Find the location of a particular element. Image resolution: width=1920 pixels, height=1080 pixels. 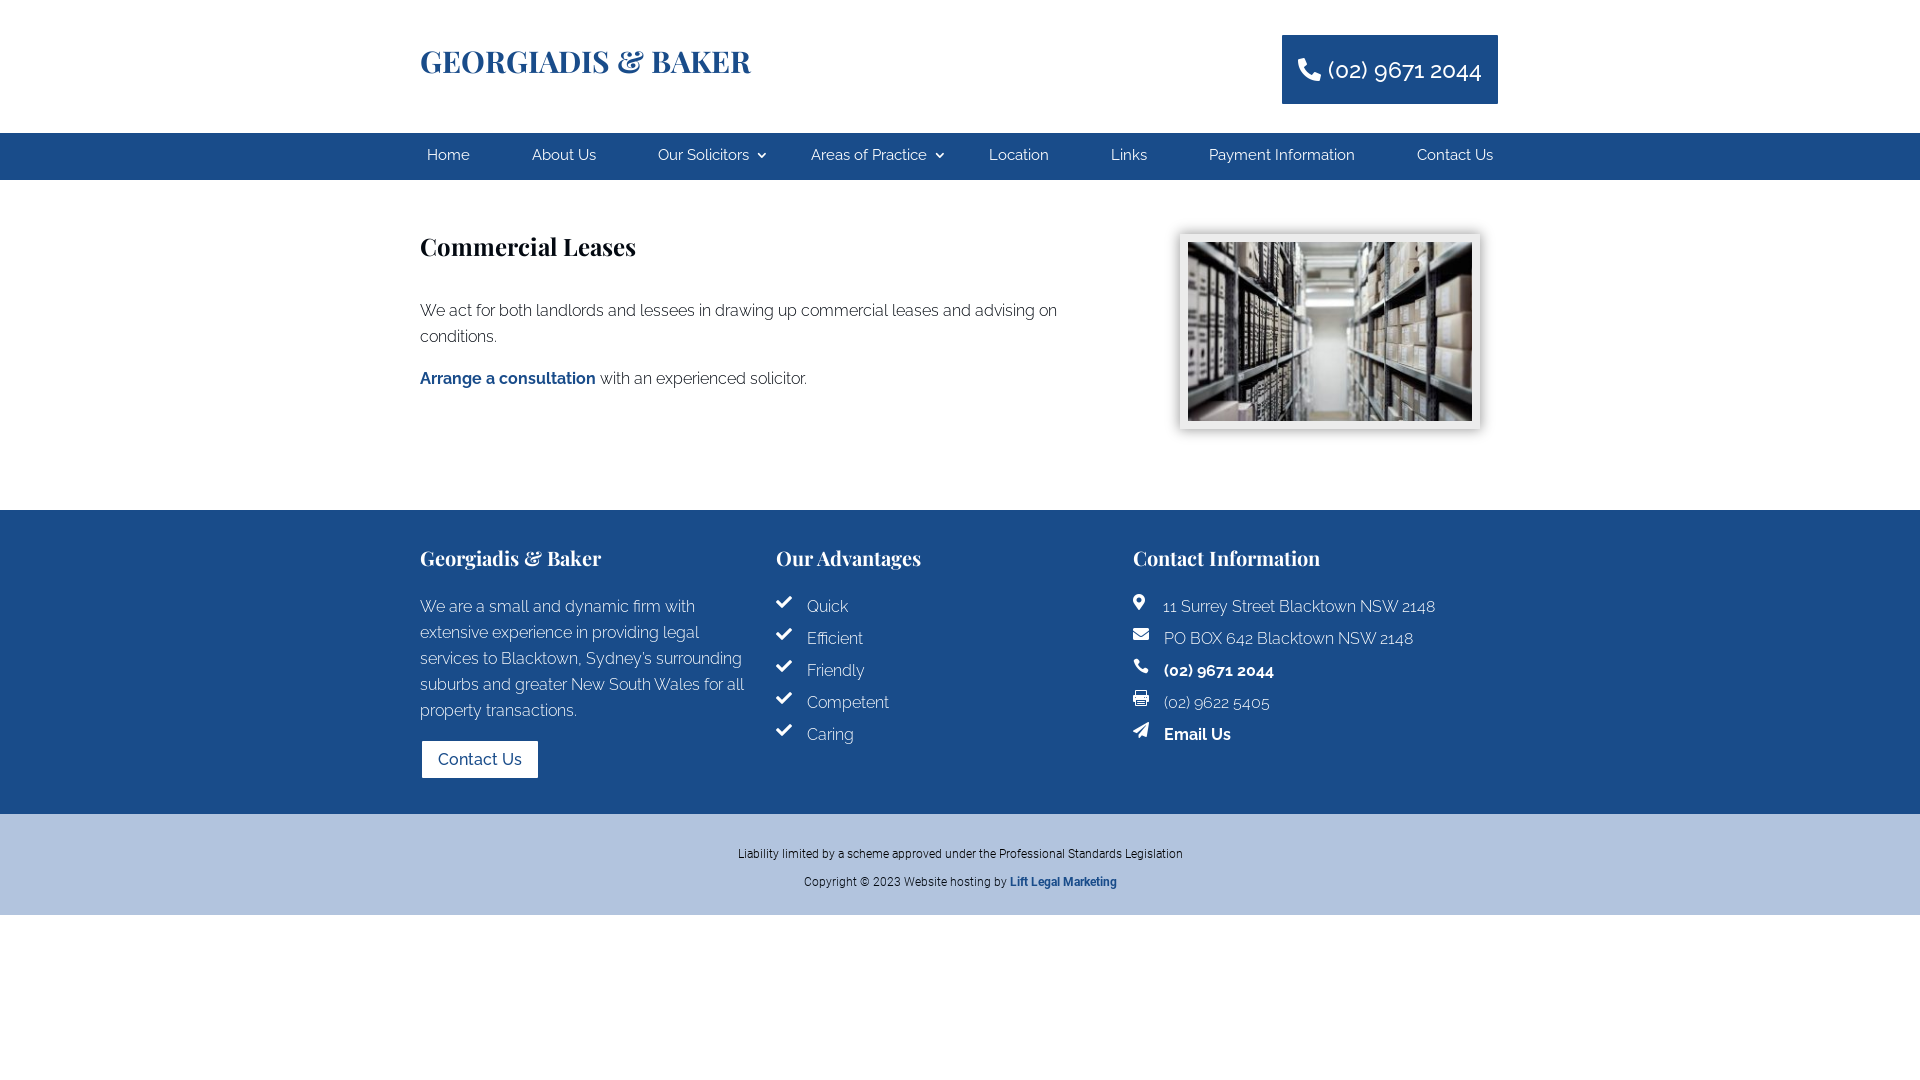

Lift Legal Marketing is located at coordinates (1063, 882).